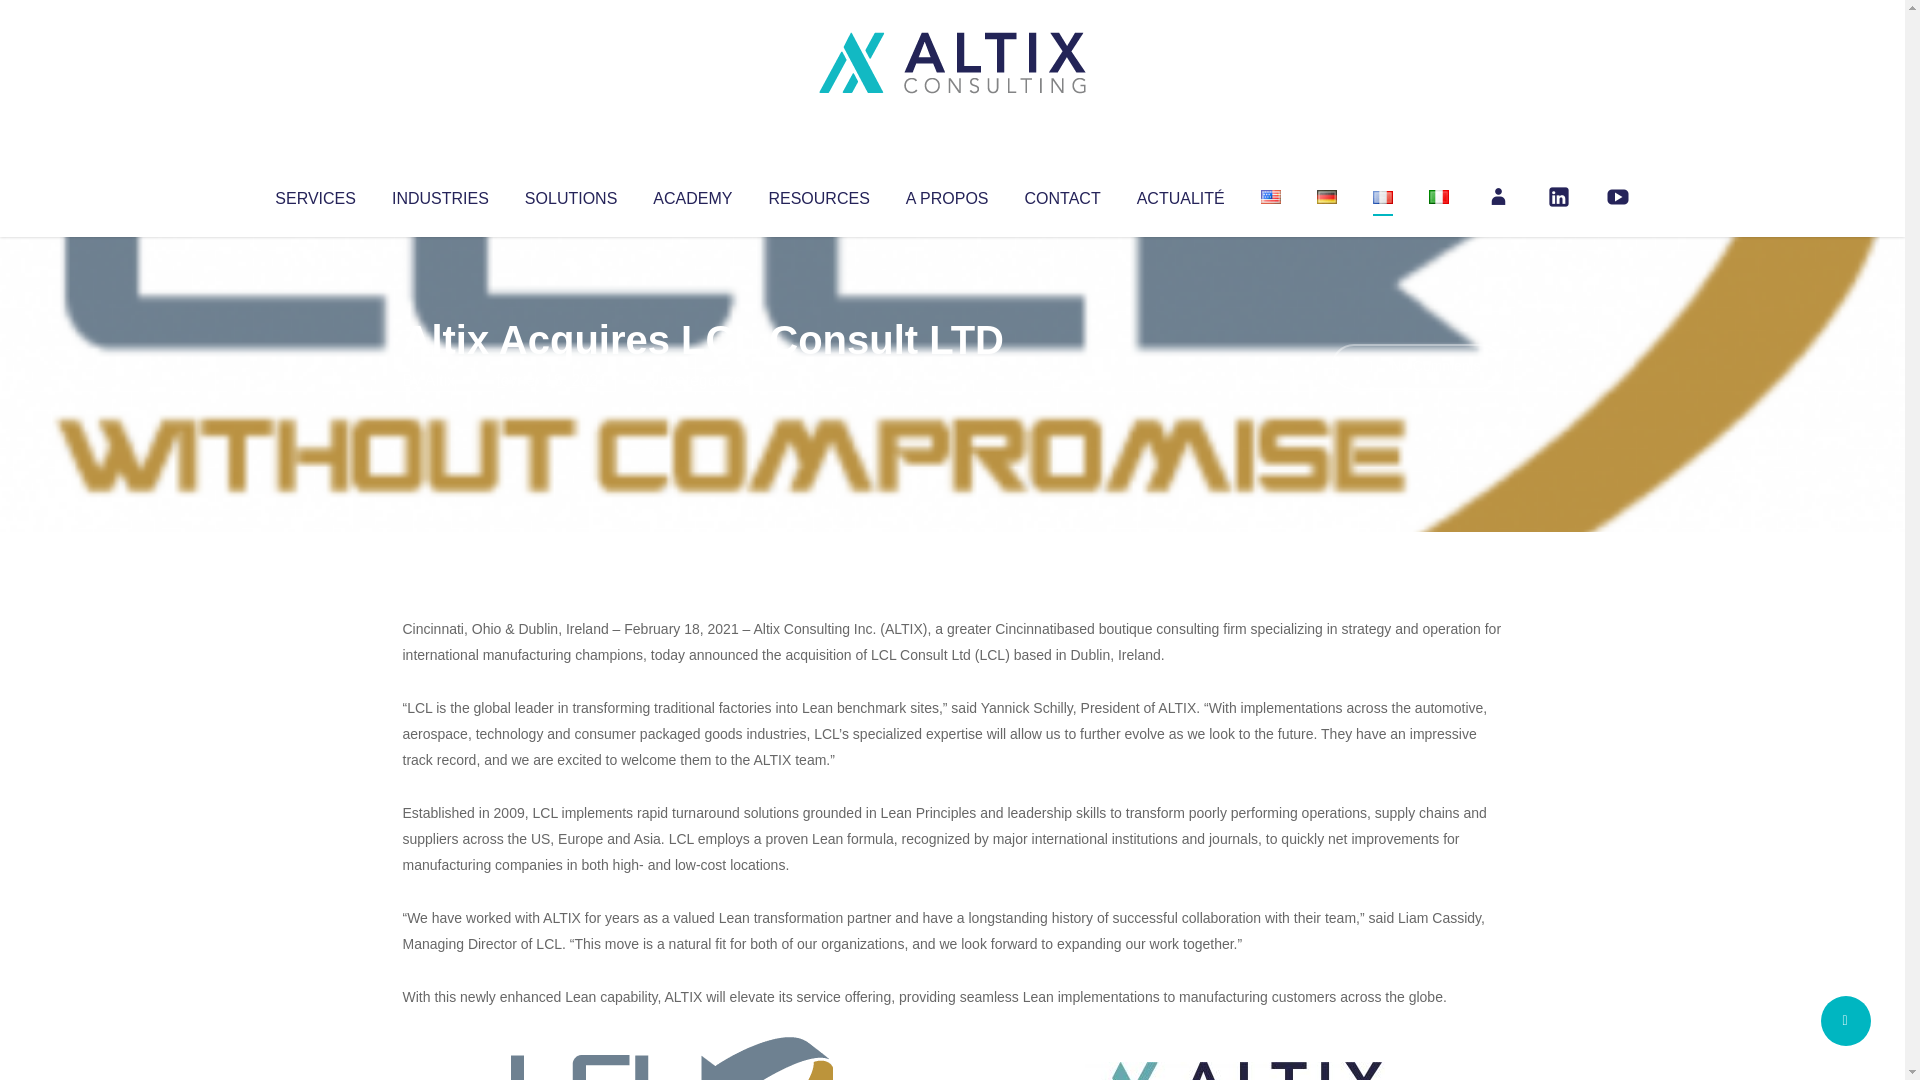  What do you see at coordinates (818, 194) in the screenshot?
I see `RESOURCES` at bounding box center [818, 194].